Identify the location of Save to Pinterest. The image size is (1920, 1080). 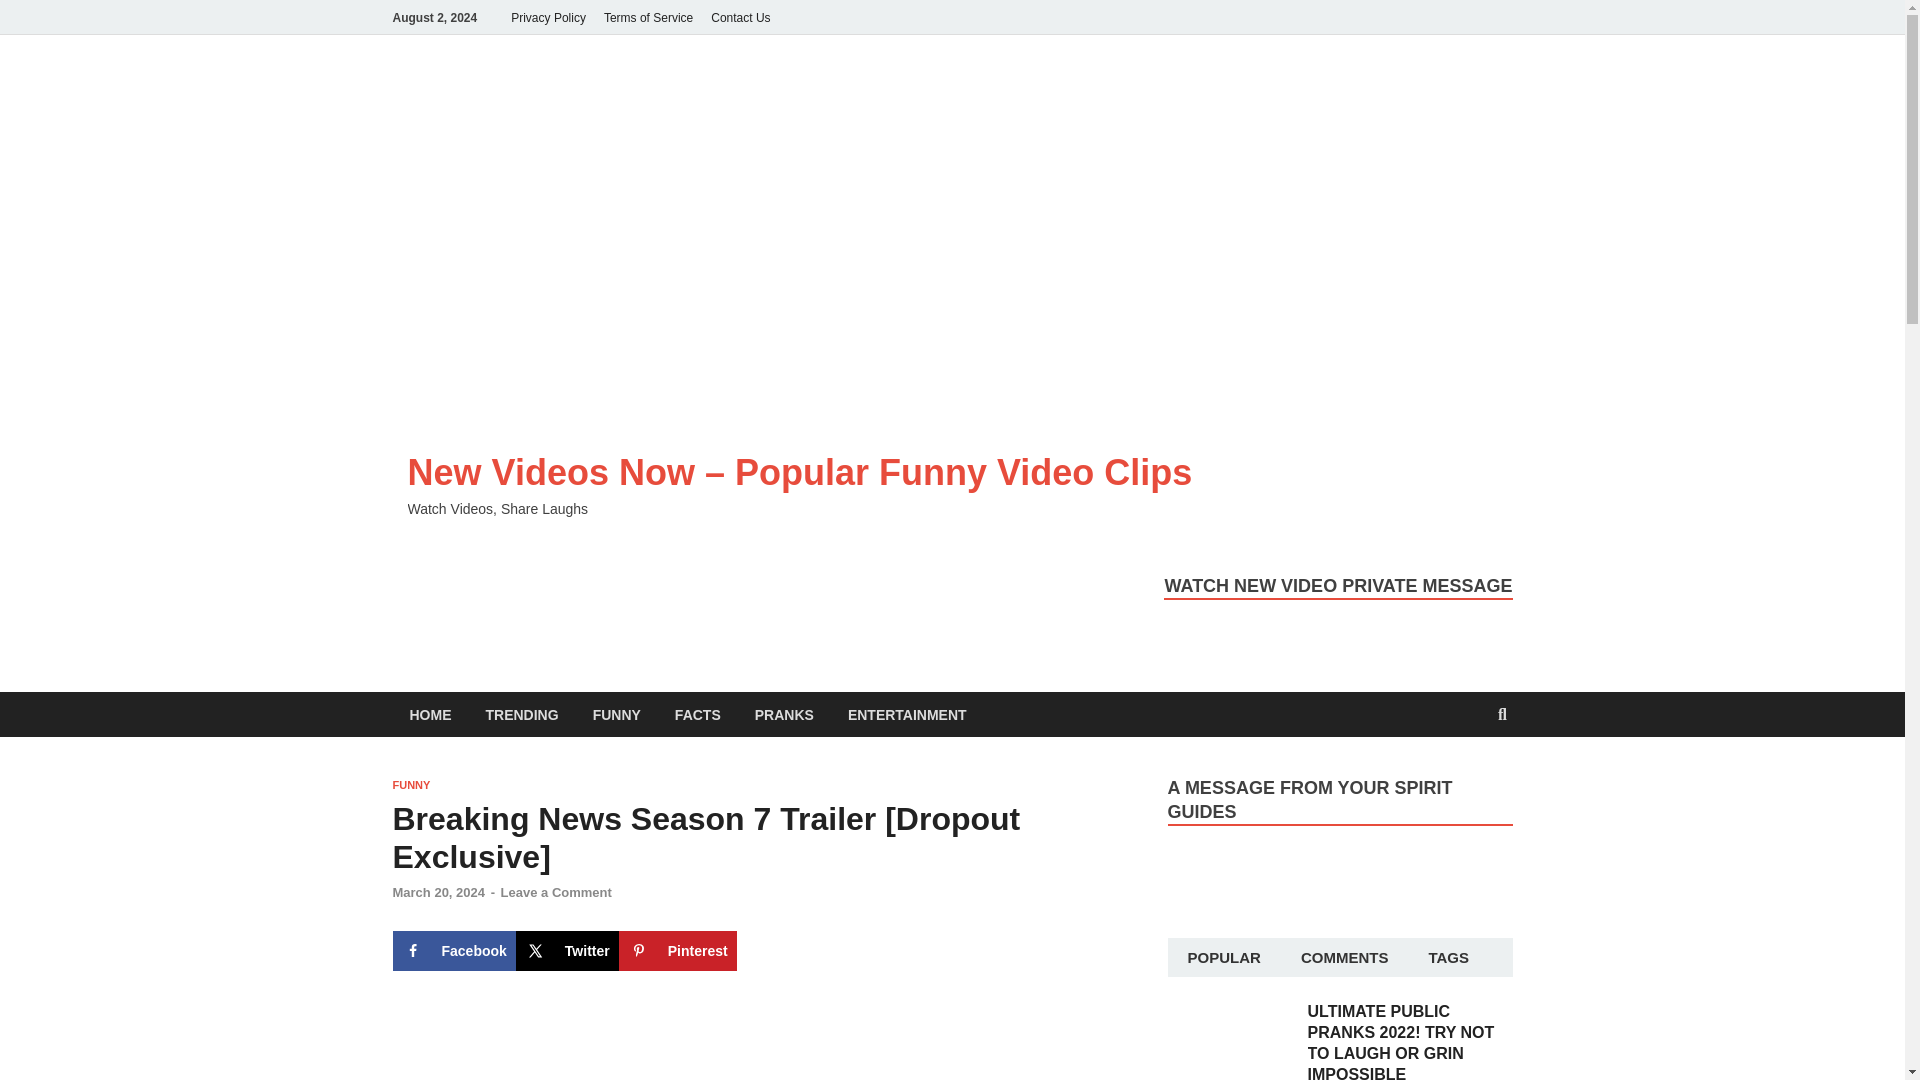
(678, 950).